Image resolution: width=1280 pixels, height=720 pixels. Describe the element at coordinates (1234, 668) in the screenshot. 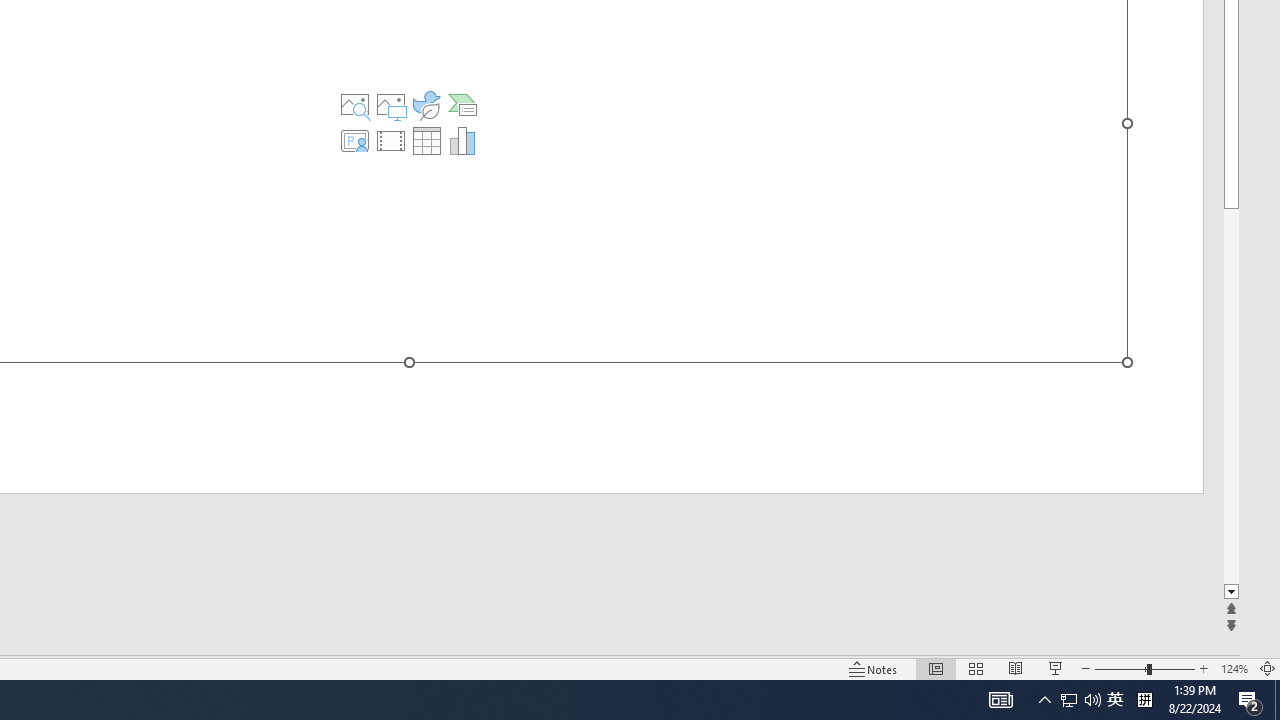

I see `Zoom 124%` at that location.